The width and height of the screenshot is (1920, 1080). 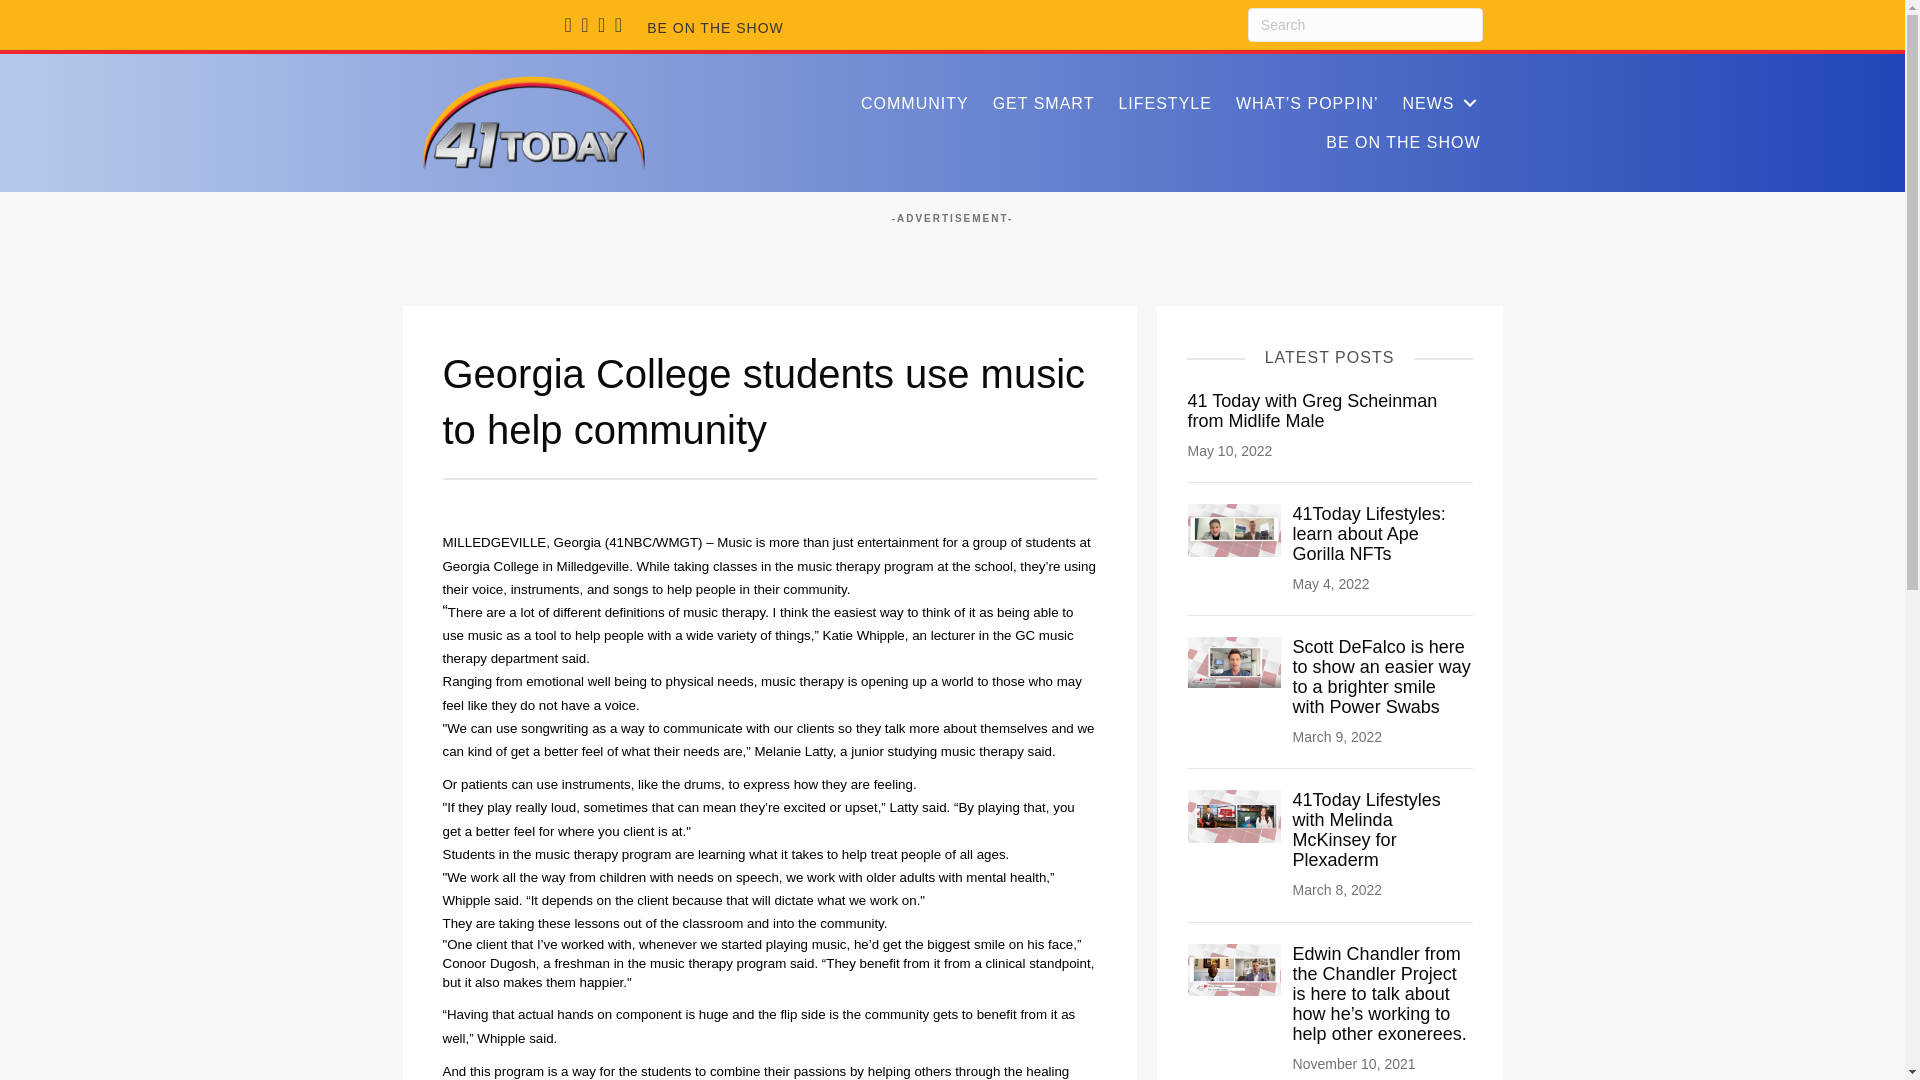 I want to click on 41Today Lifestyles with Melinda McKinsey for Plexaderm, so click(x=1366, y=830).